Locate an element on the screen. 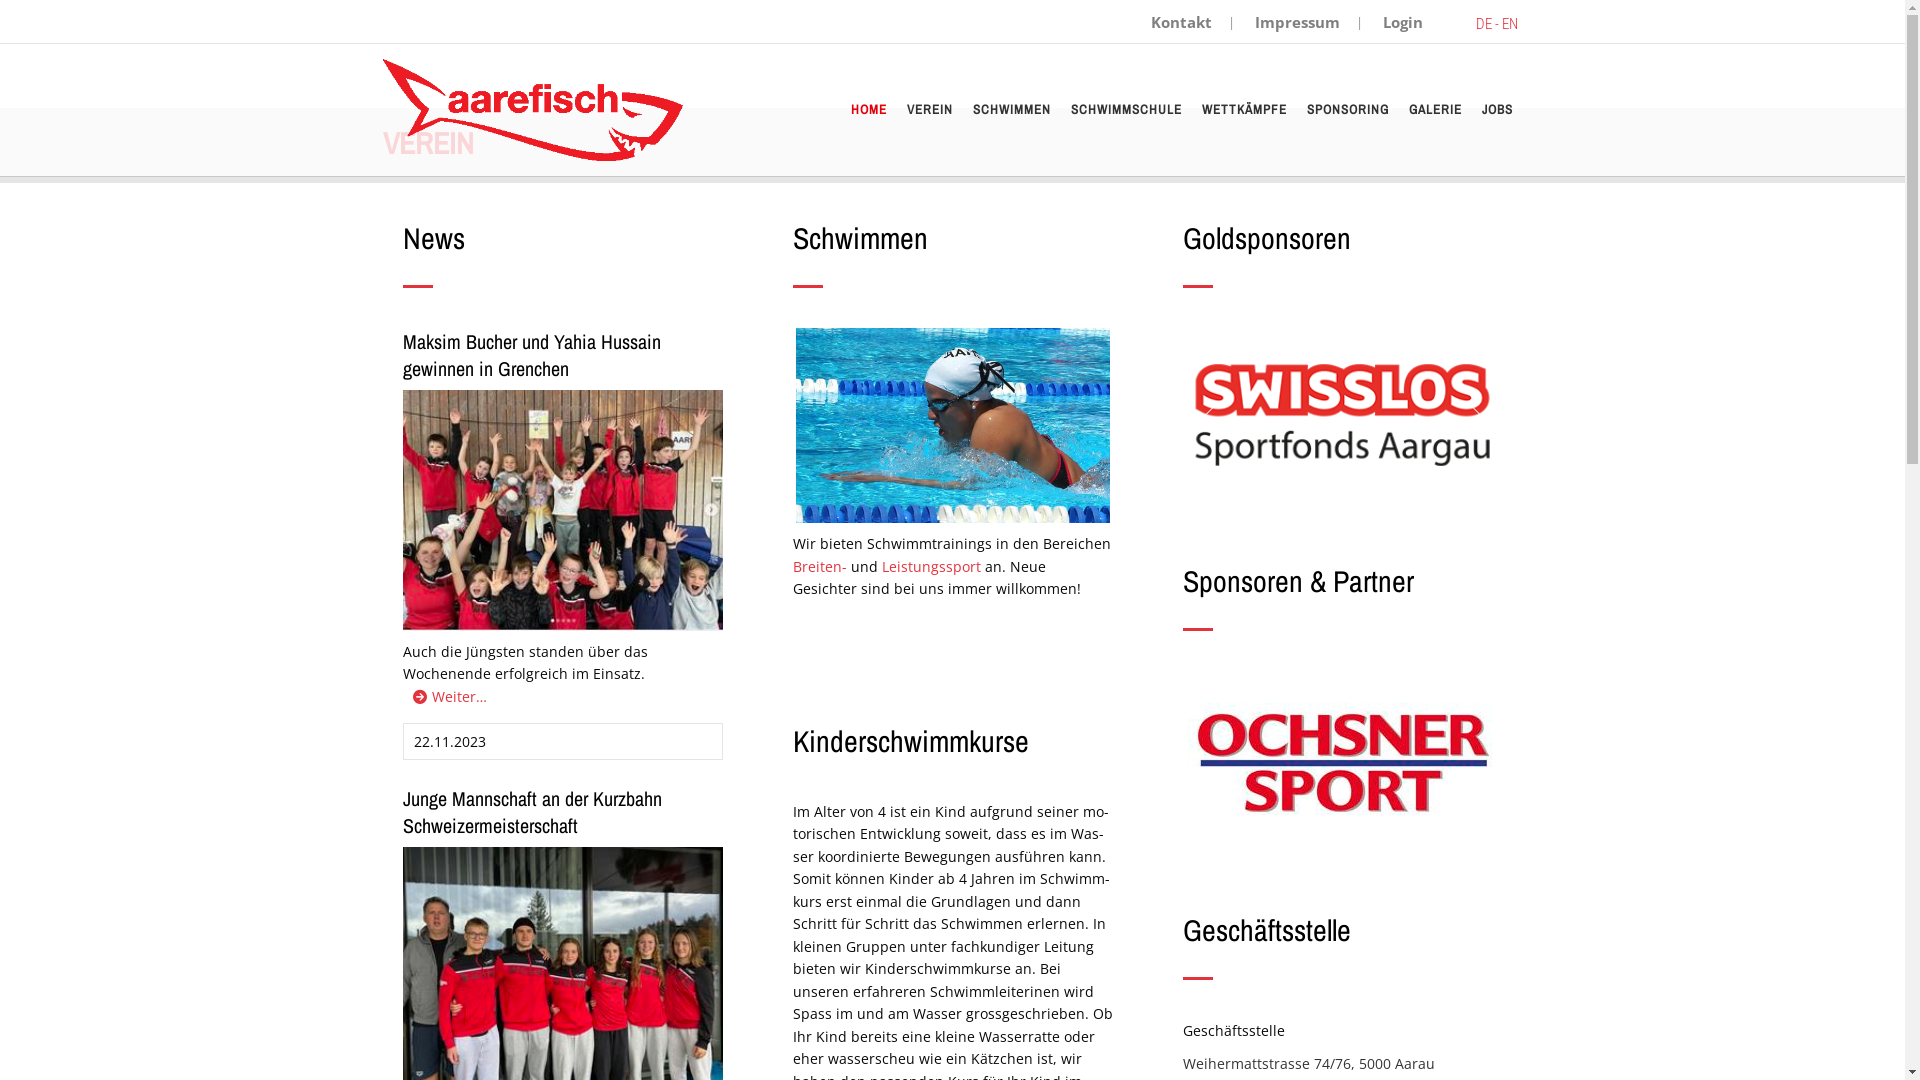 This screenshot has height=1080, width=1920. Login is located at coordinates (1402, 22).